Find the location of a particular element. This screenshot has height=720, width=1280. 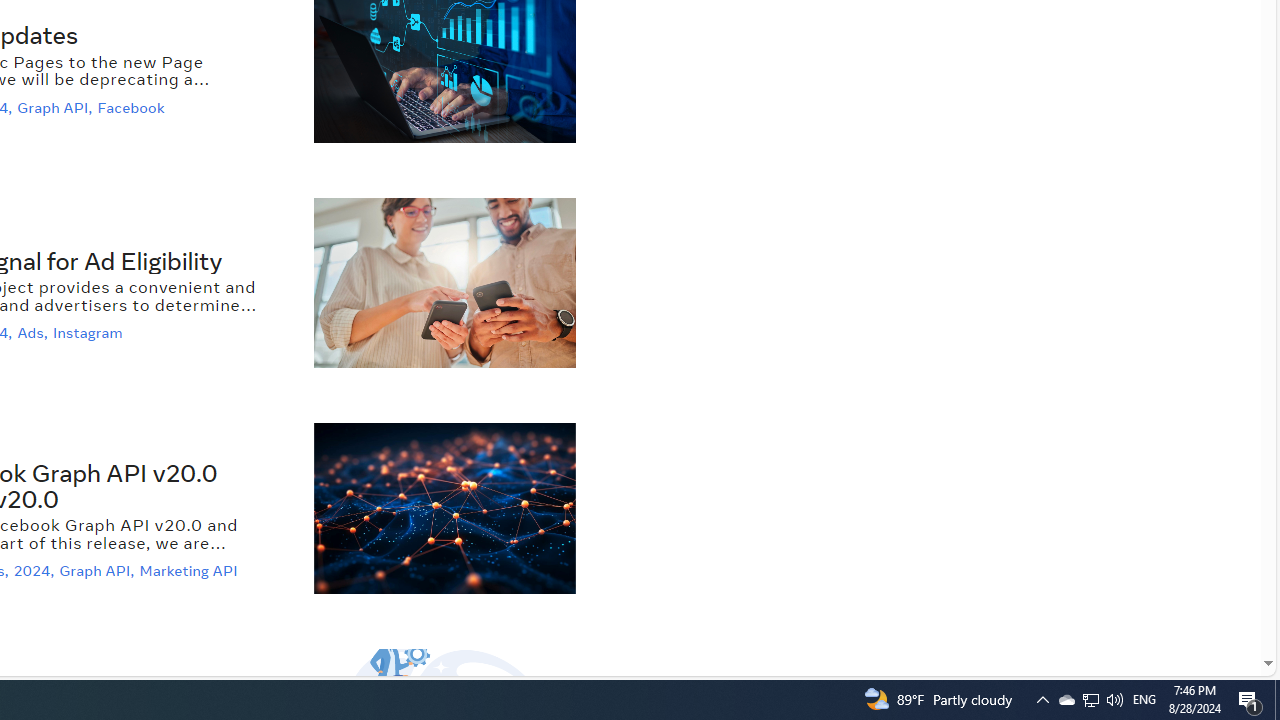

Instagram is located at coordinates (90, 333).